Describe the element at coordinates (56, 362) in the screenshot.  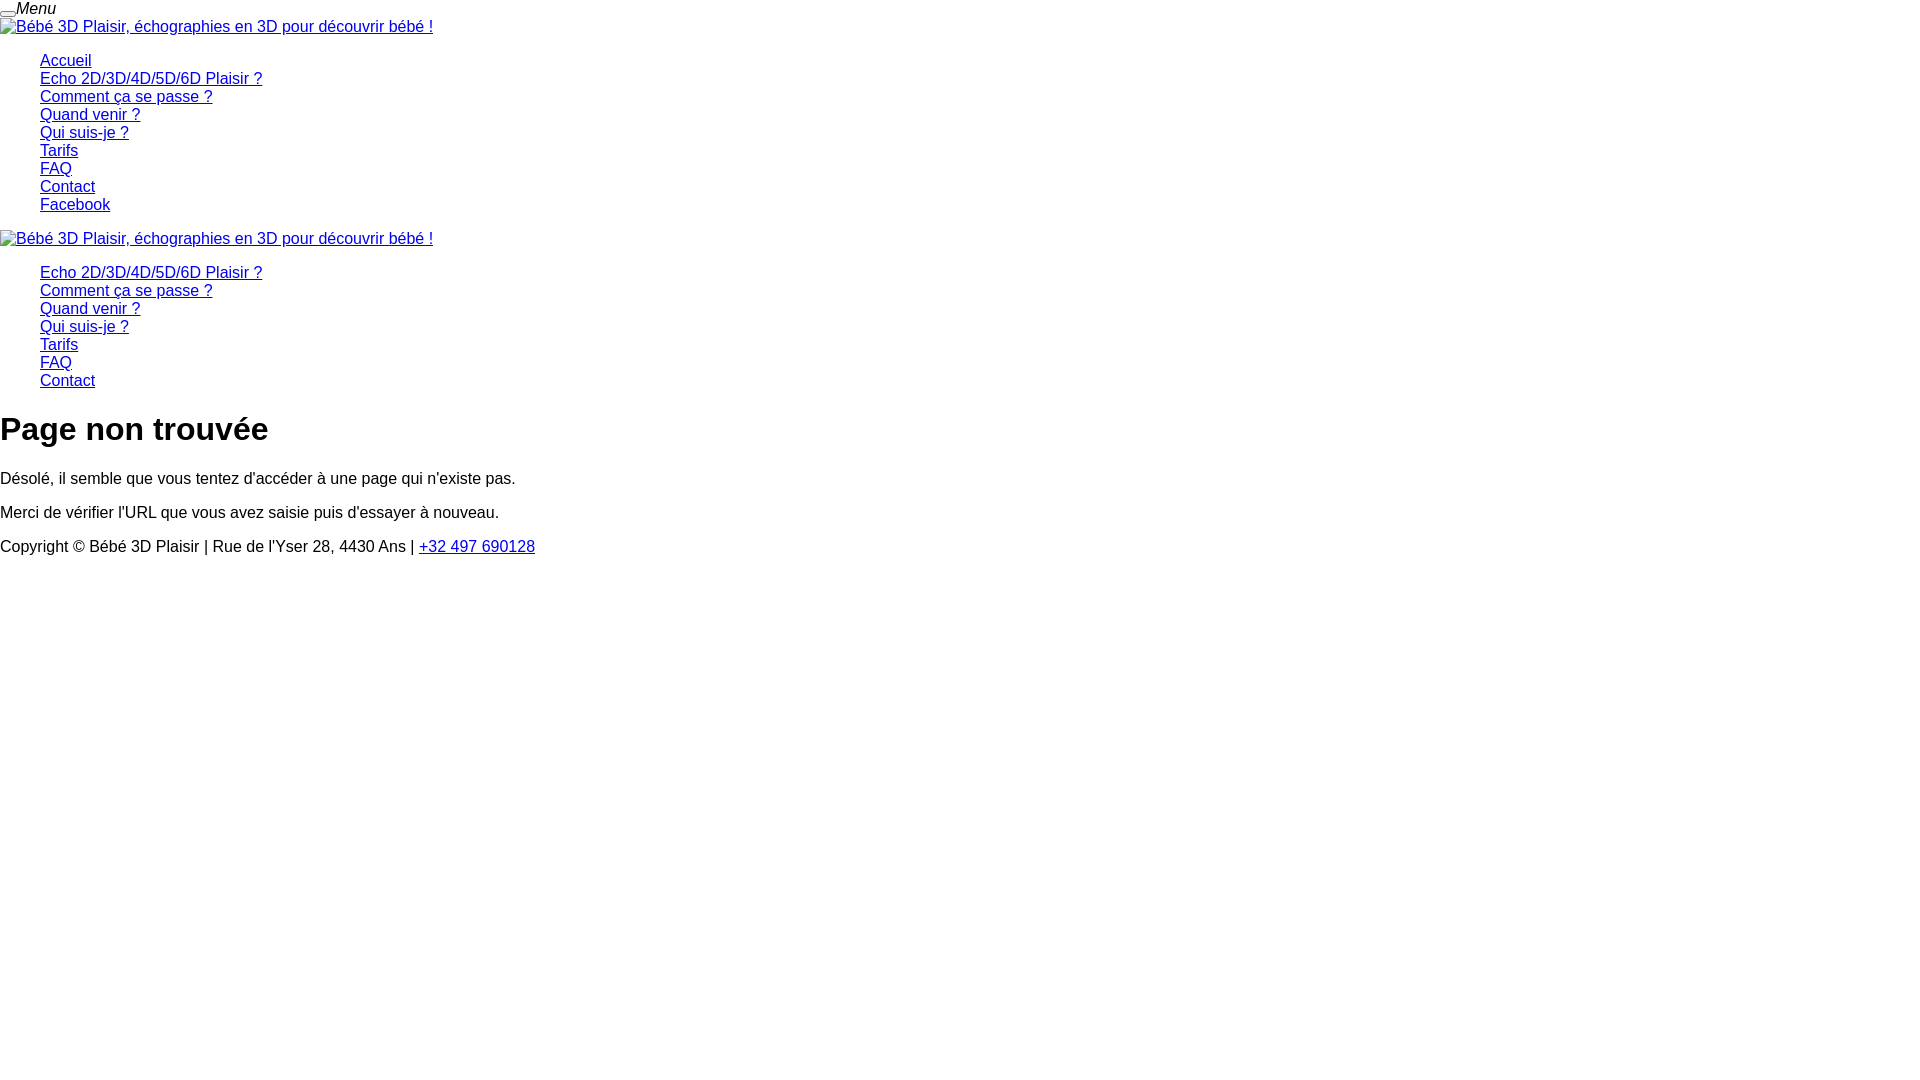
I see `FAQ` at that location.